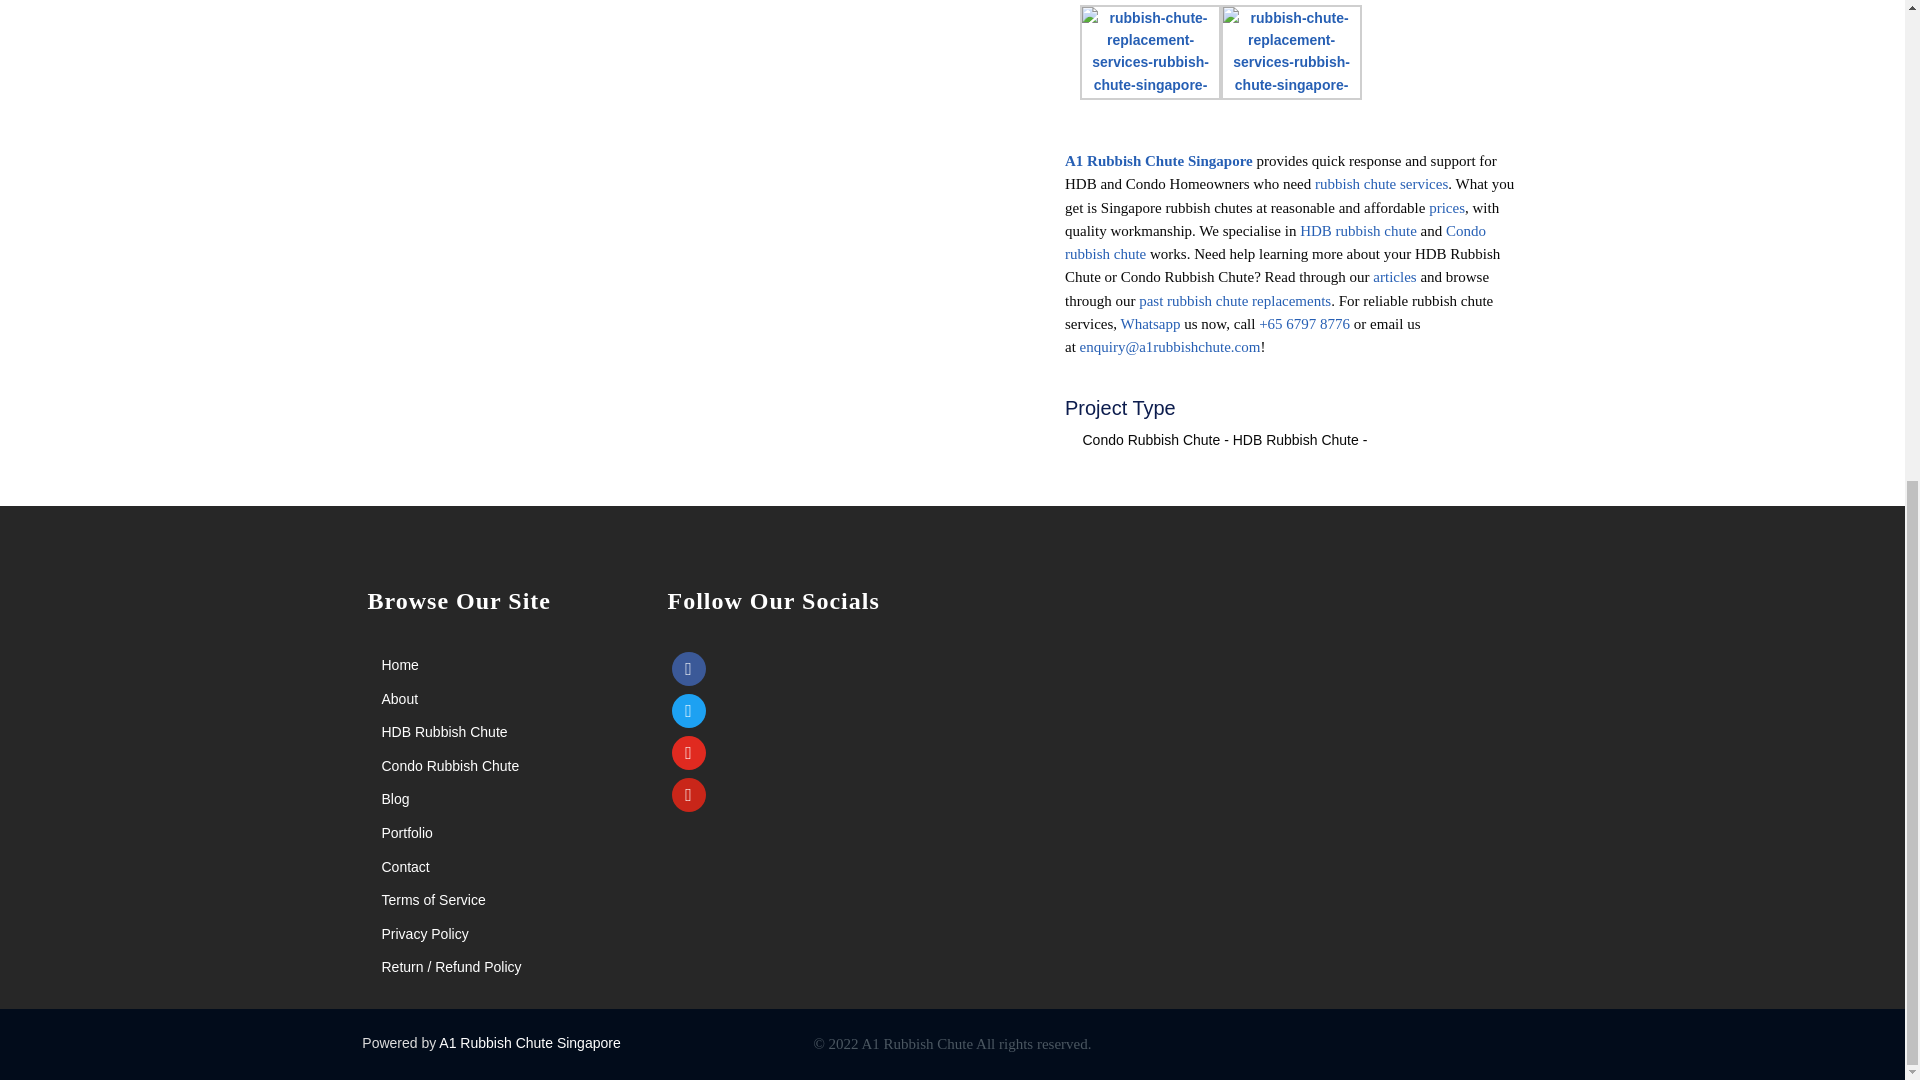 Image resolution: width=1920 pixels, height=1080 pixels. What do you see at coordinates (689, 710) in the screenshot?
I see `Twitter` at bounding box center [689, 710].